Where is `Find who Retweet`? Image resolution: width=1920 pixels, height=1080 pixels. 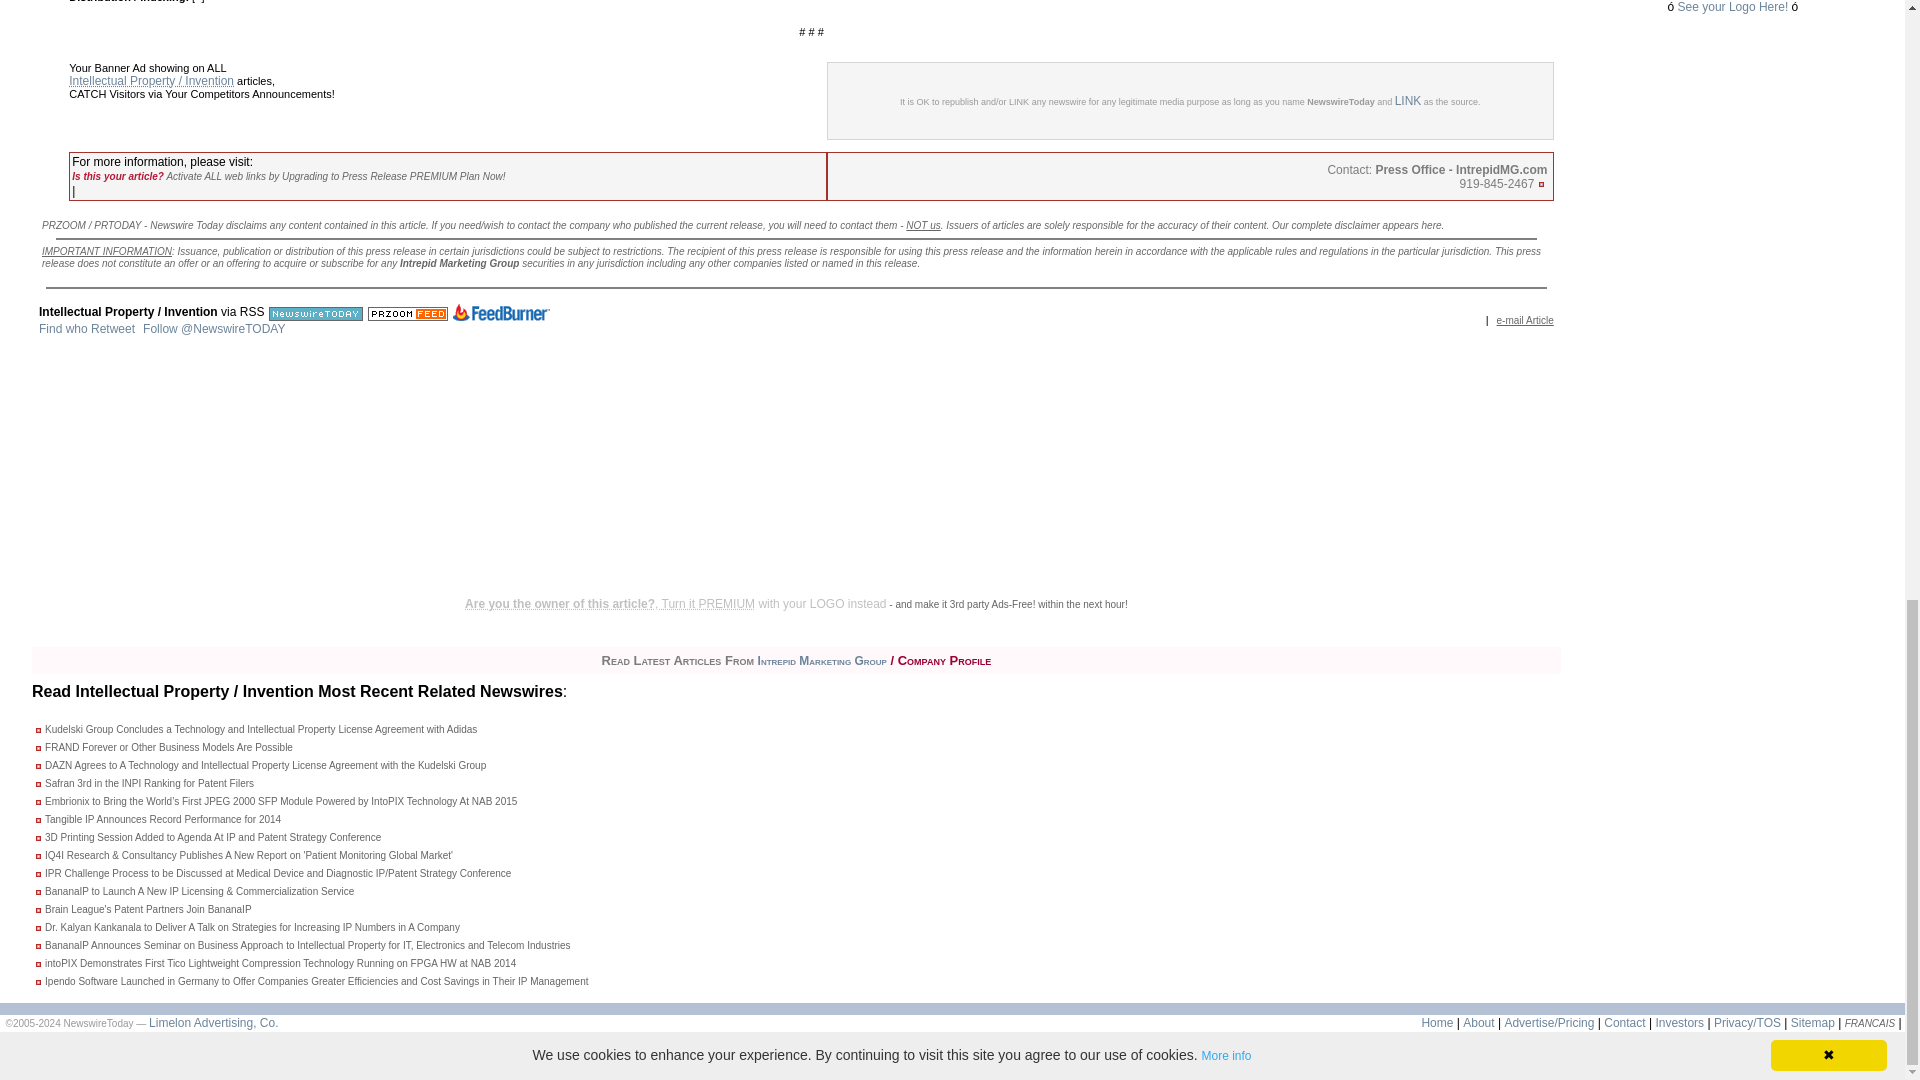
Find who Retweet is located at coordinates (86, 328).